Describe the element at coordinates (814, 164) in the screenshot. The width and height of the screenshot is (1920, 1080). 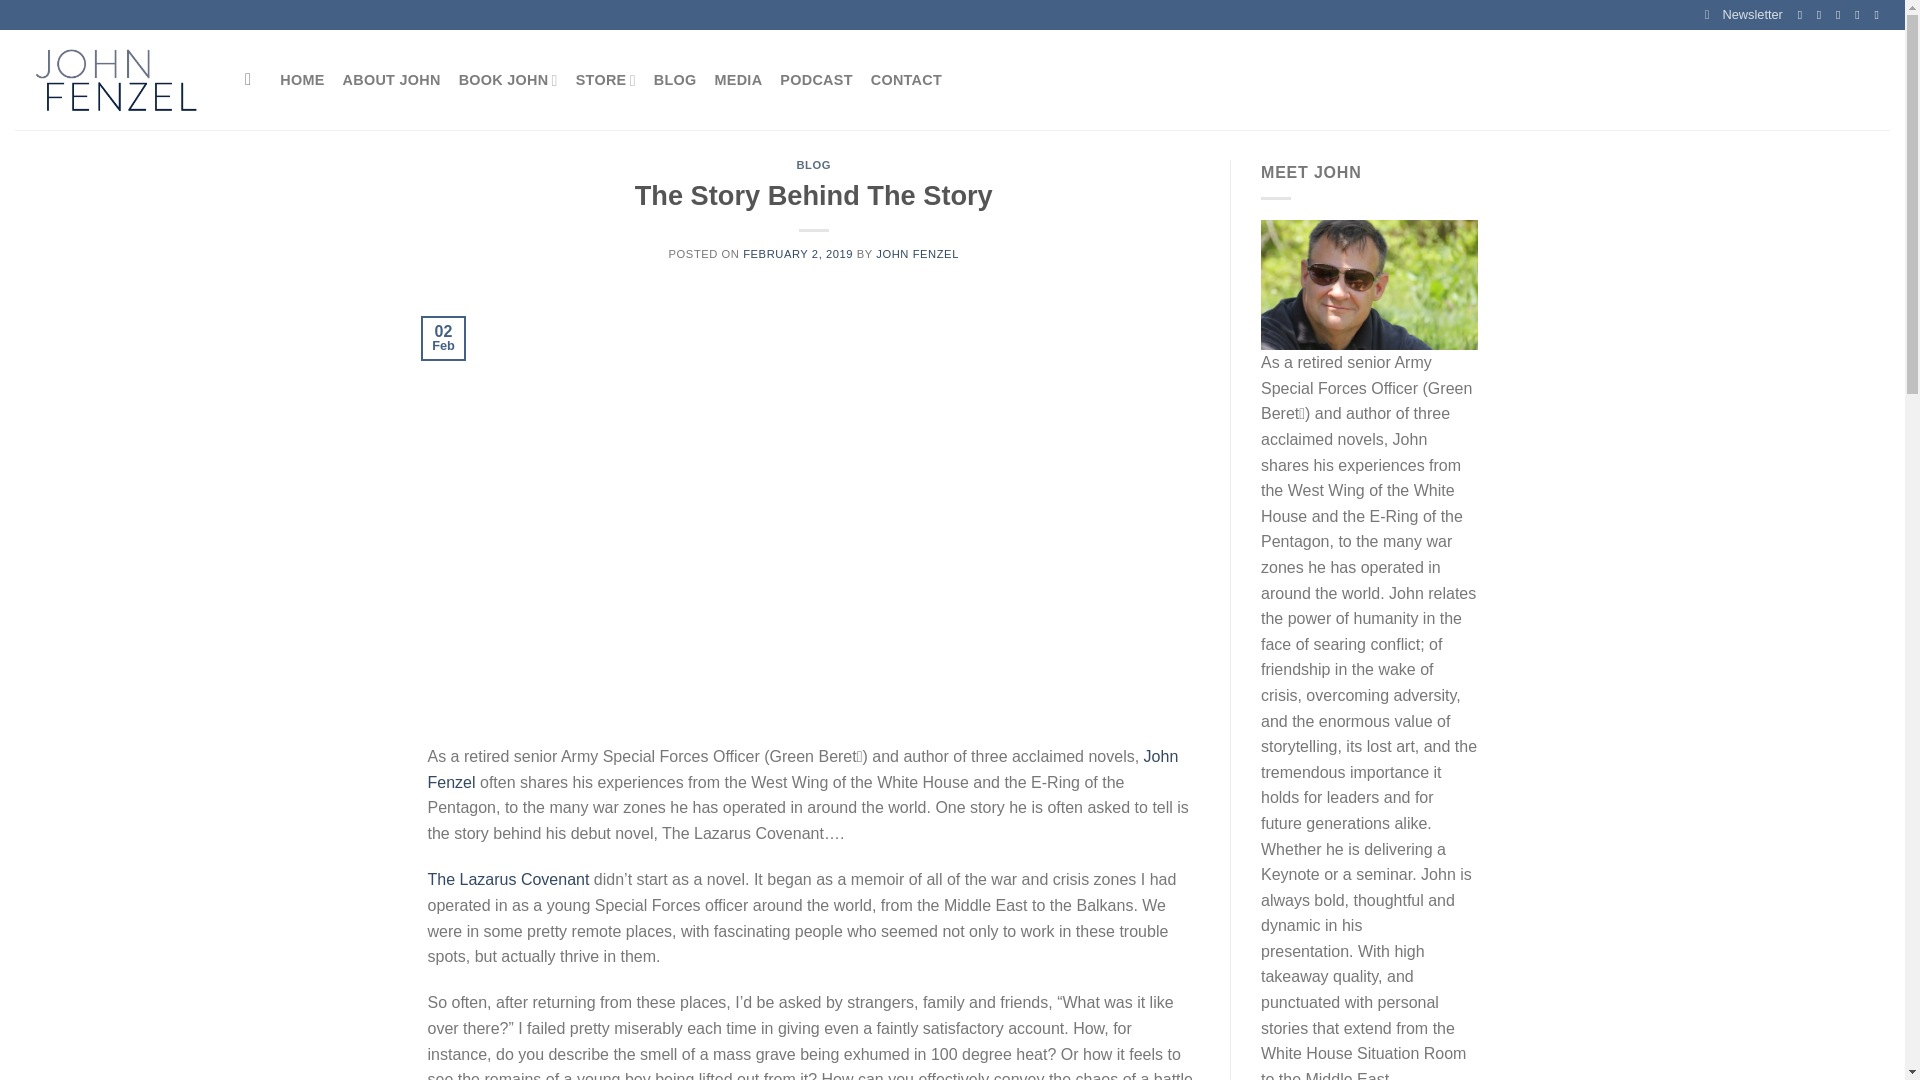
I see `BLOG` at that location.